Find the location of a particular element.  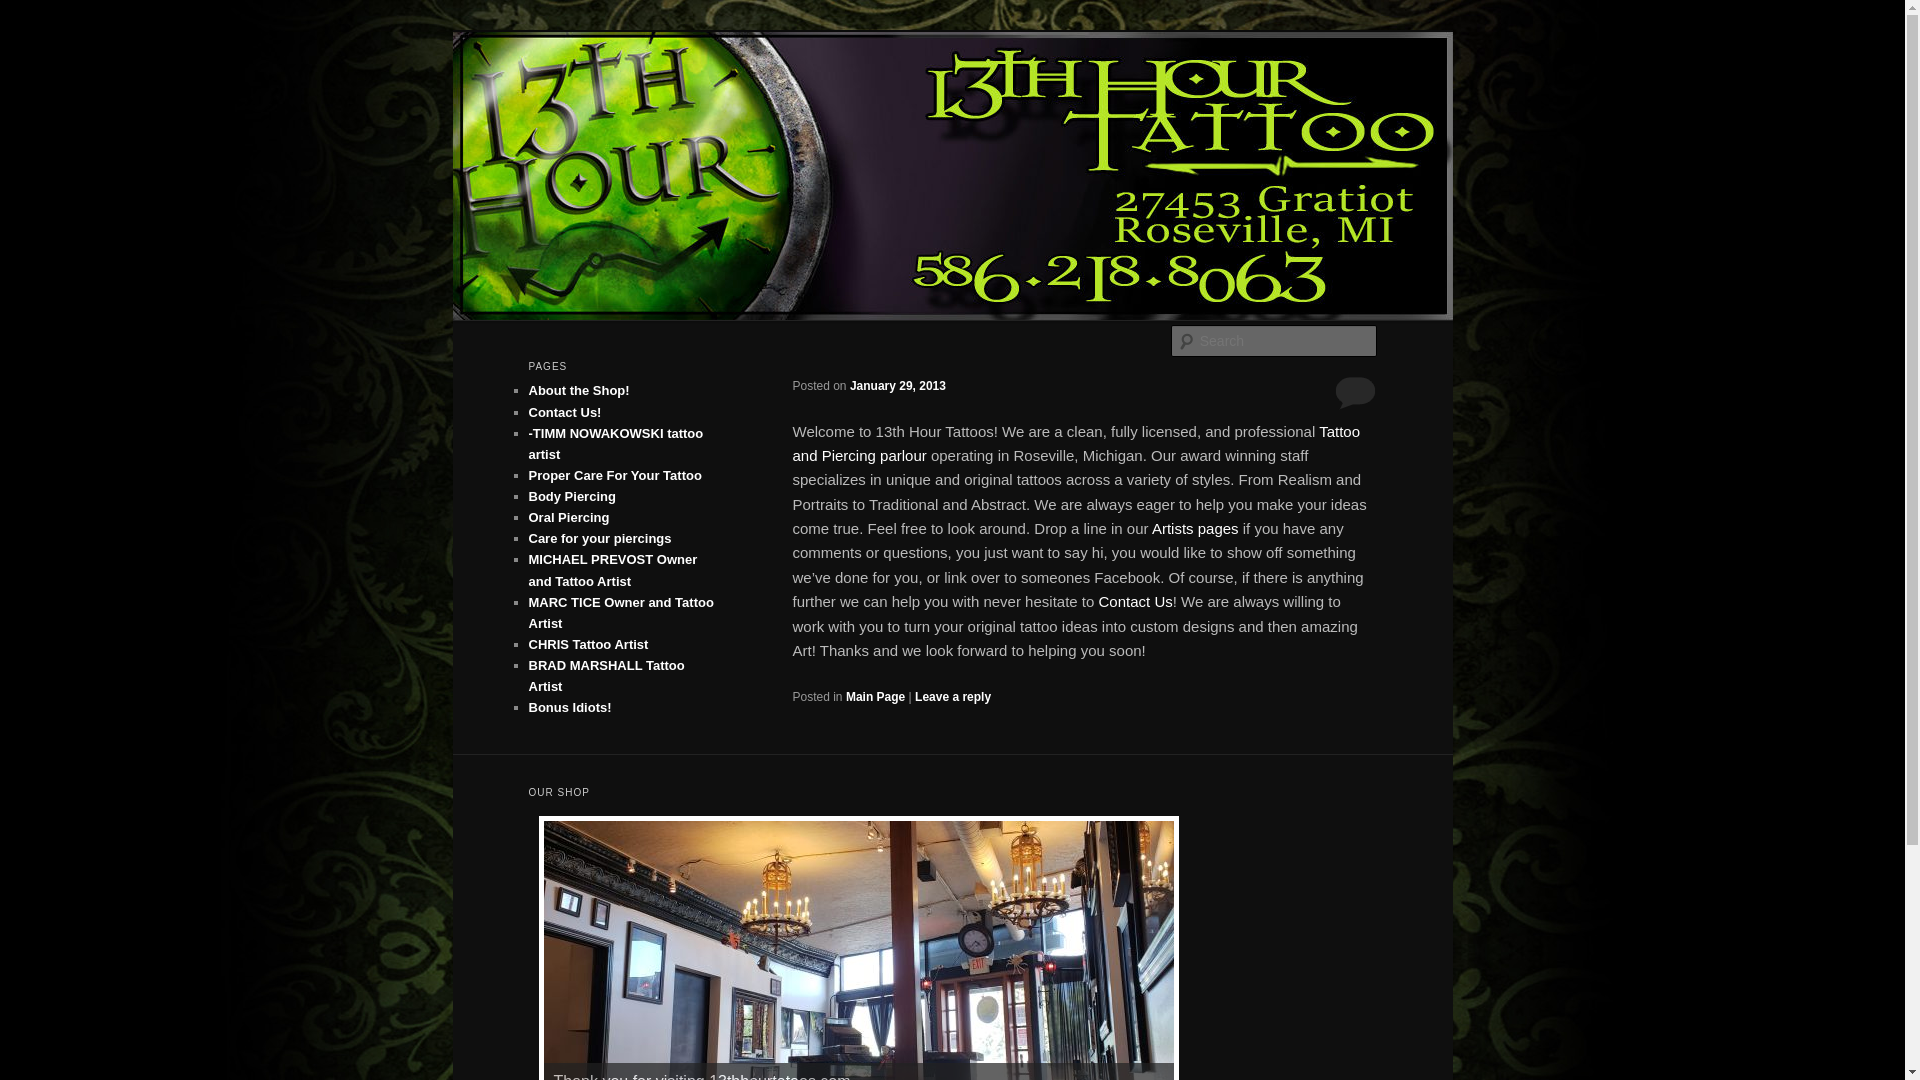

About the Shop! is located at coordinates (578, 390).